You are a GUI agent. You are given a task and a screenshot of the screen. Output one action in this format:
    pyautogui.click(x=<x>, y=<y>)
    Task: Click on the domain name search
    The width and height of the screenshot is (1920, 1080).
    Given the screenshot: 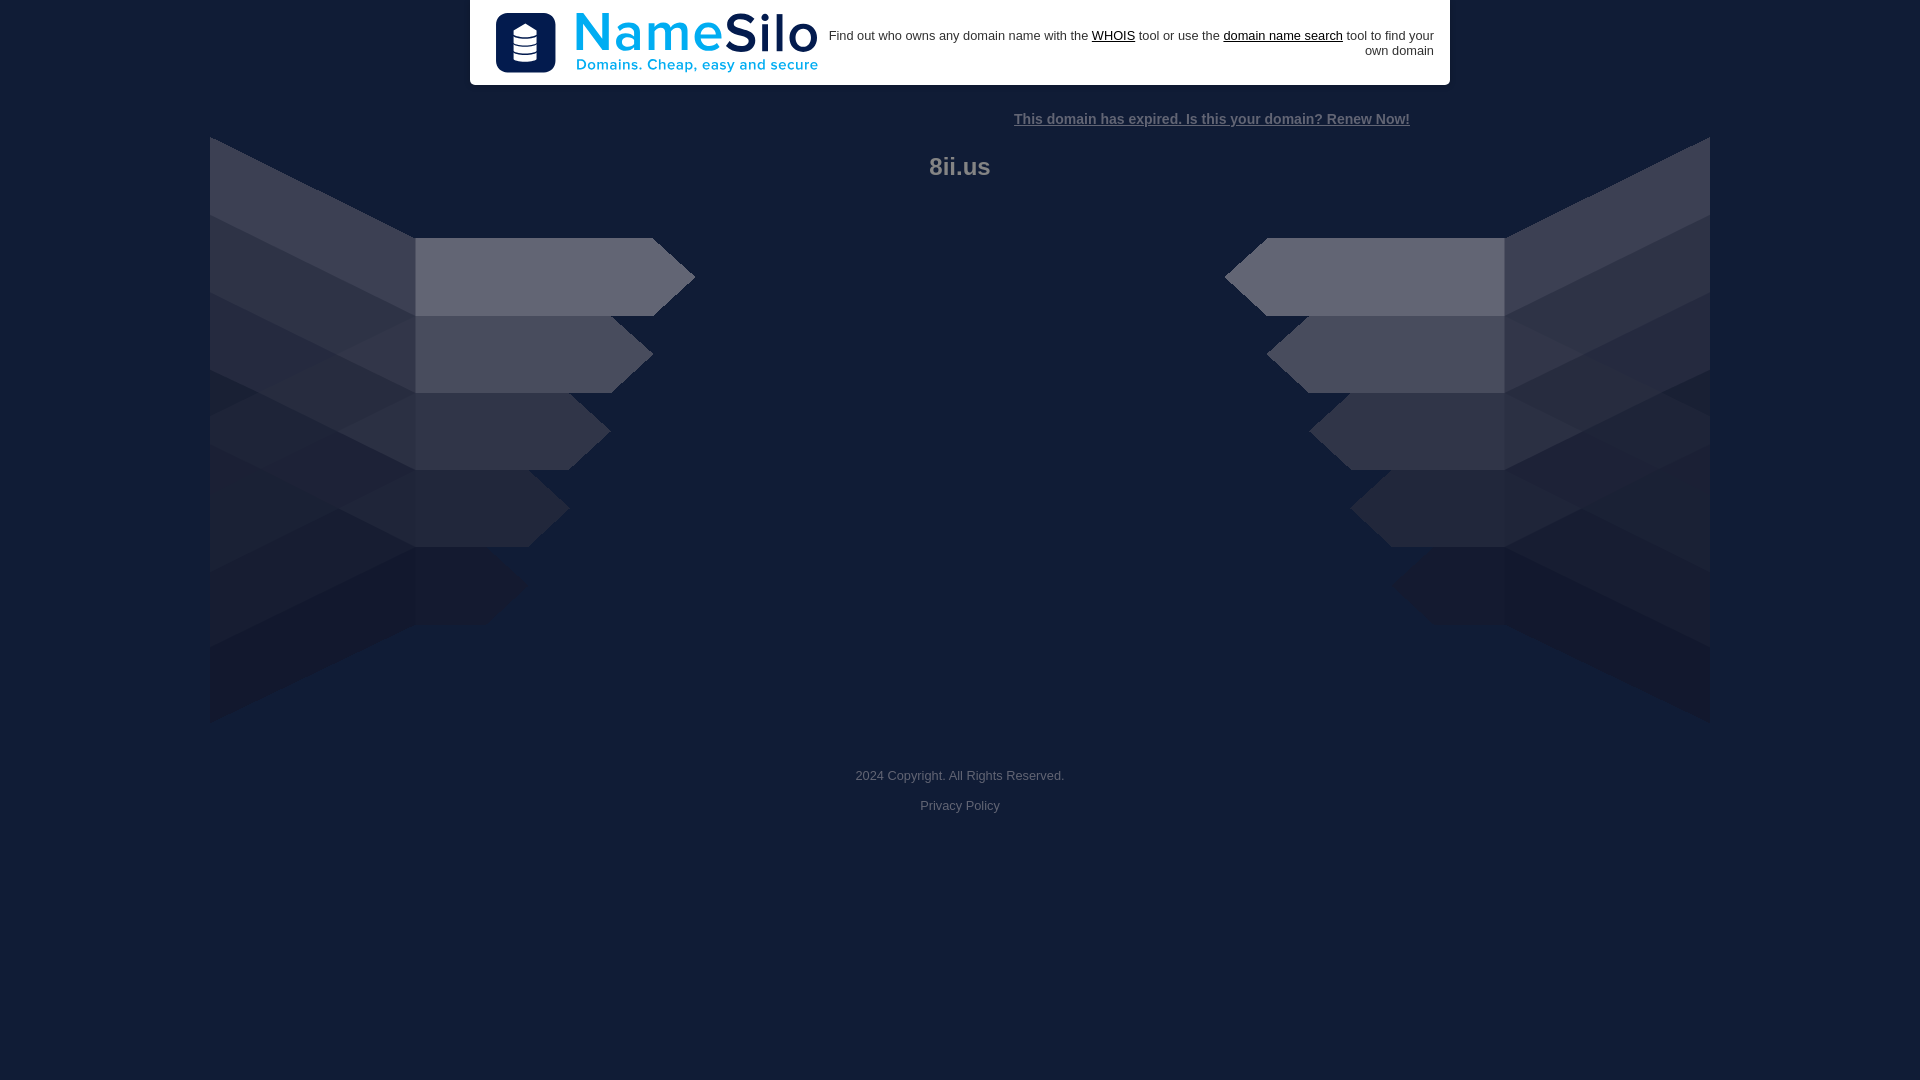 What is the action you would take?
    pyautogui.click(x=1282, y=36)
    